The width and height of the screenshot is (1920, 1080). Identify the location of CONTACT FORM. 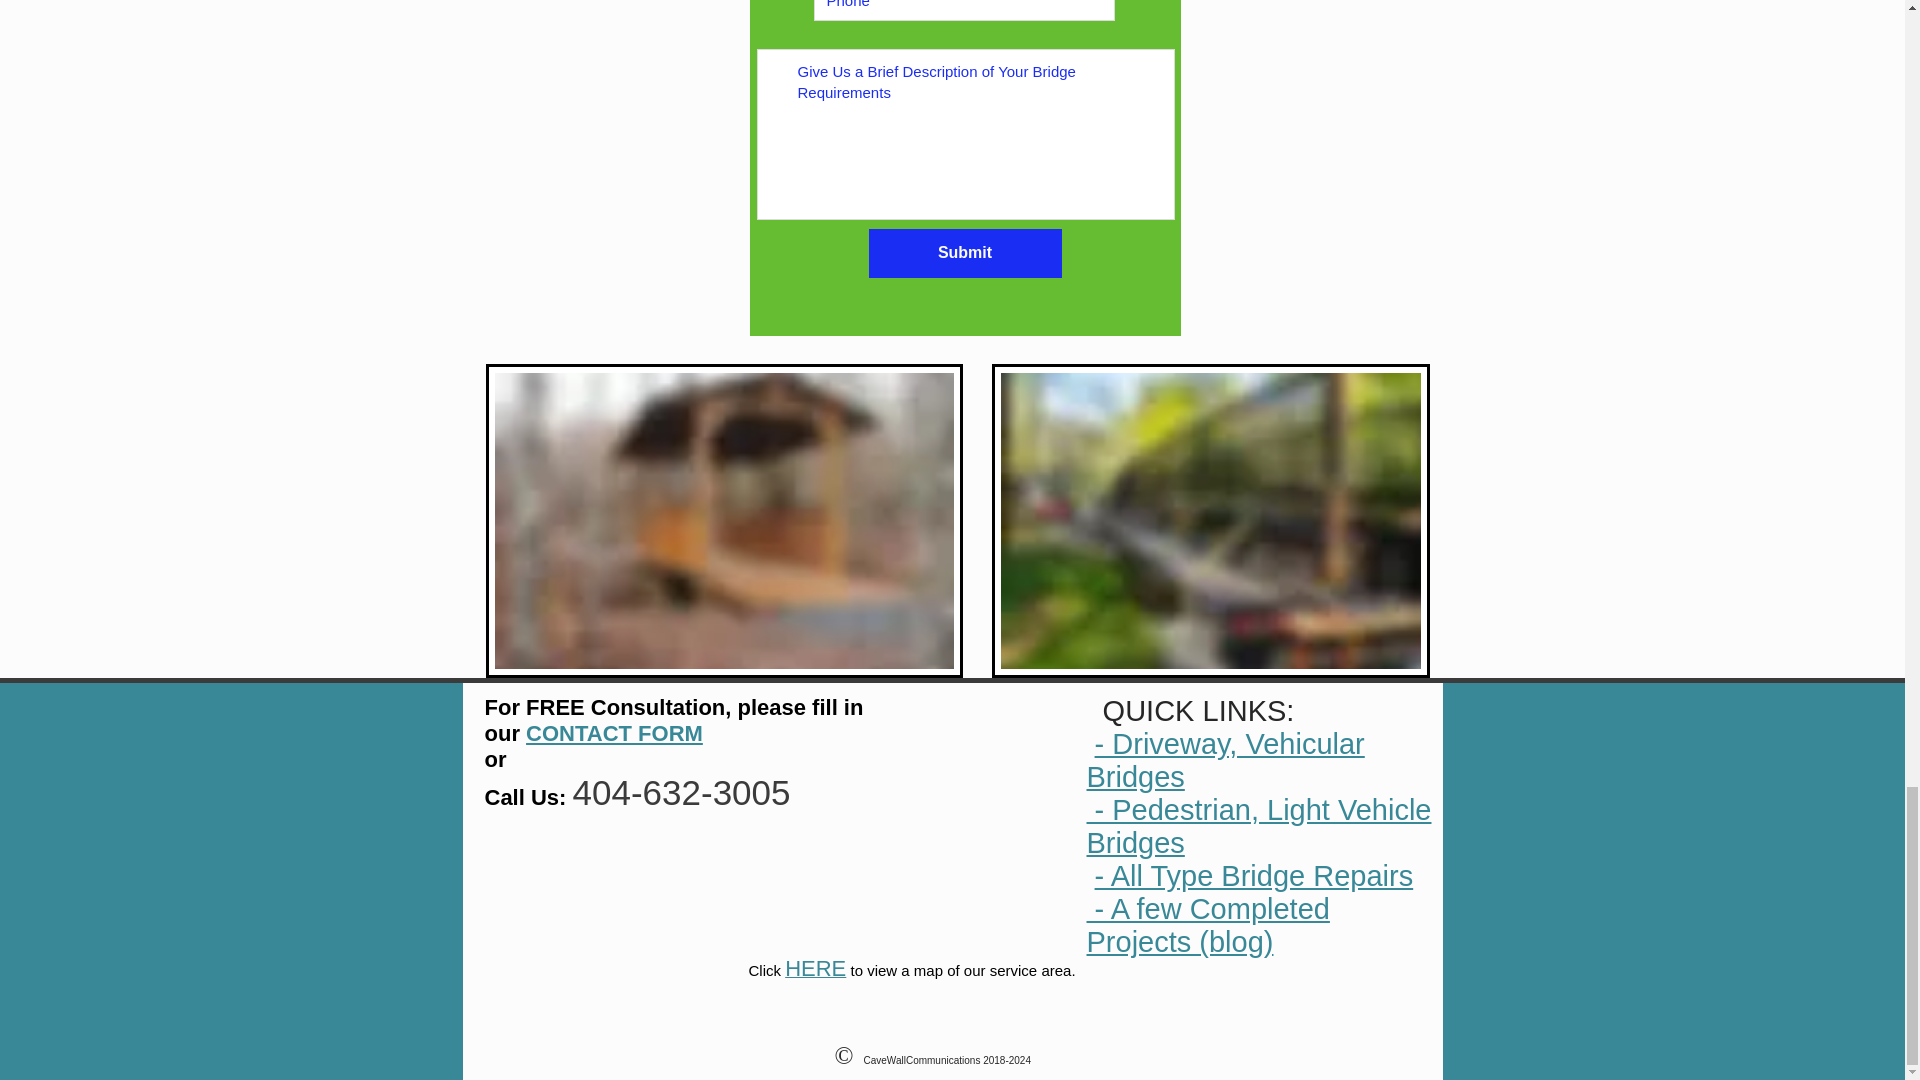
(614, 734).